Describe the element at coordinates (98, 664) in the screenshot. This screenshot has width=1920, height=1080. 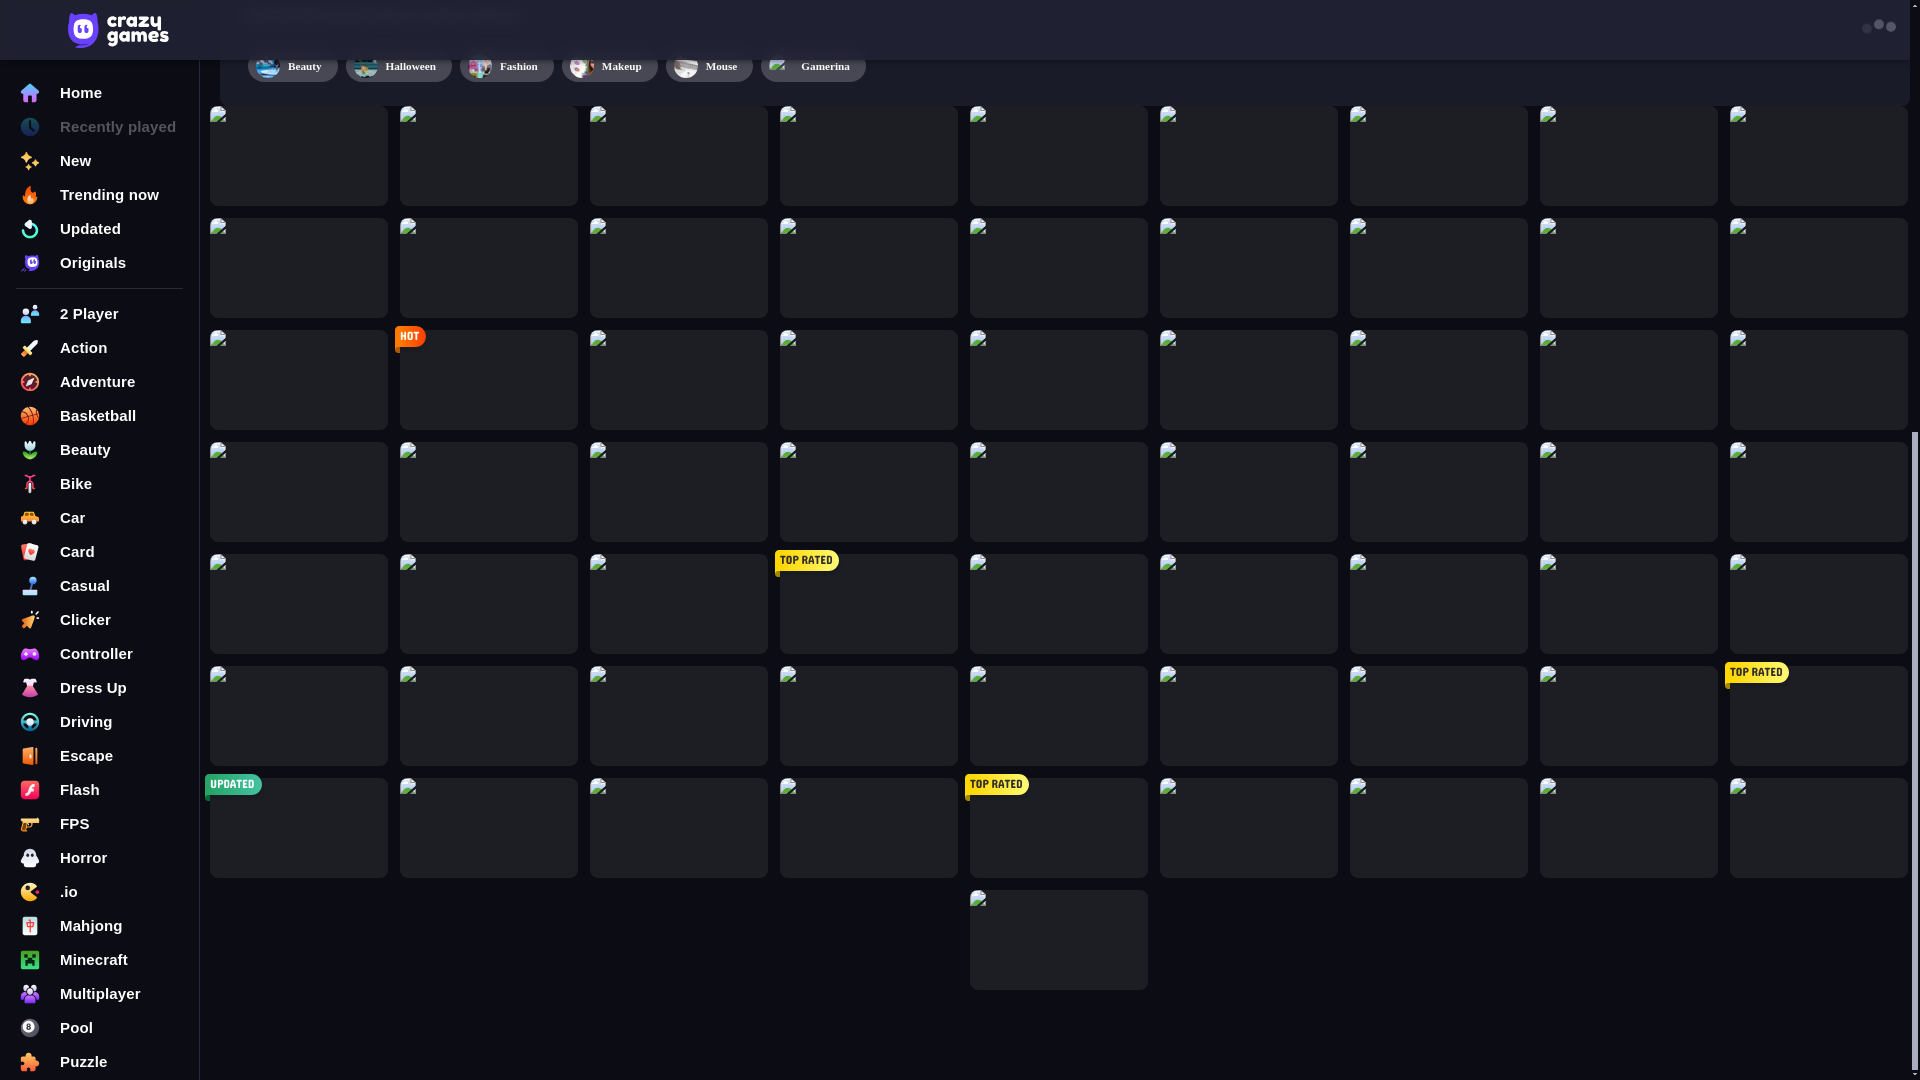
I see `English` at that location.